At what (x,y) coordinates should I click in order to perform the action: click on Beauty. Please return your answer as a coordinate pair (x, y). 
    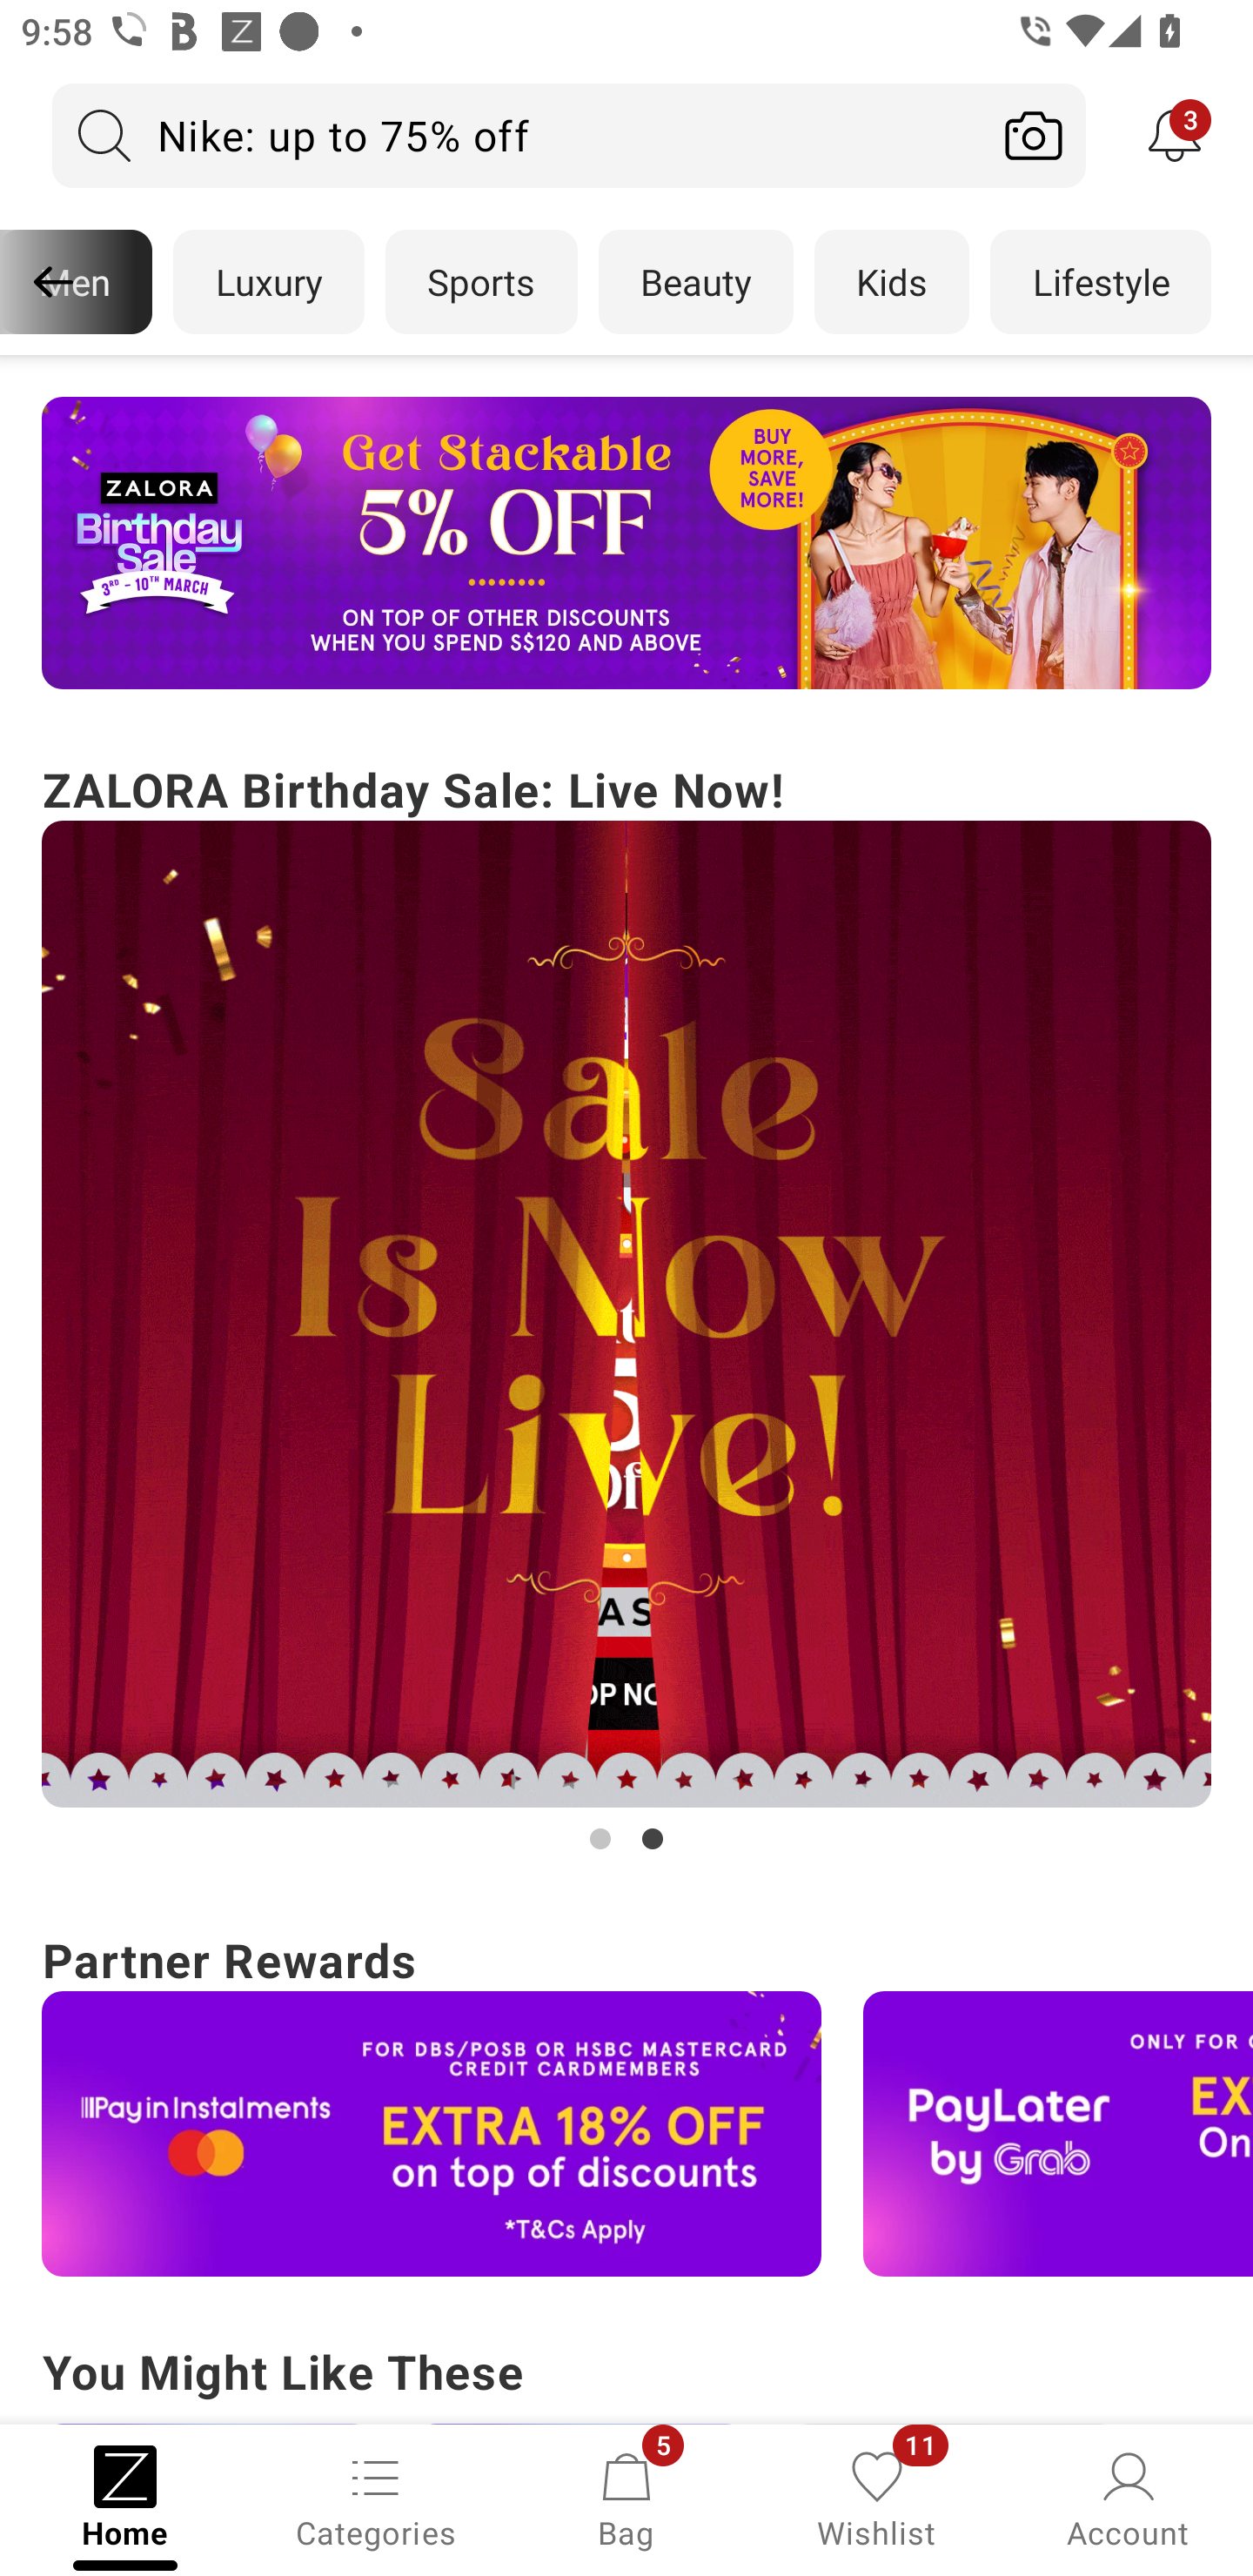
    Looking at the image, I should click on (696, 282).